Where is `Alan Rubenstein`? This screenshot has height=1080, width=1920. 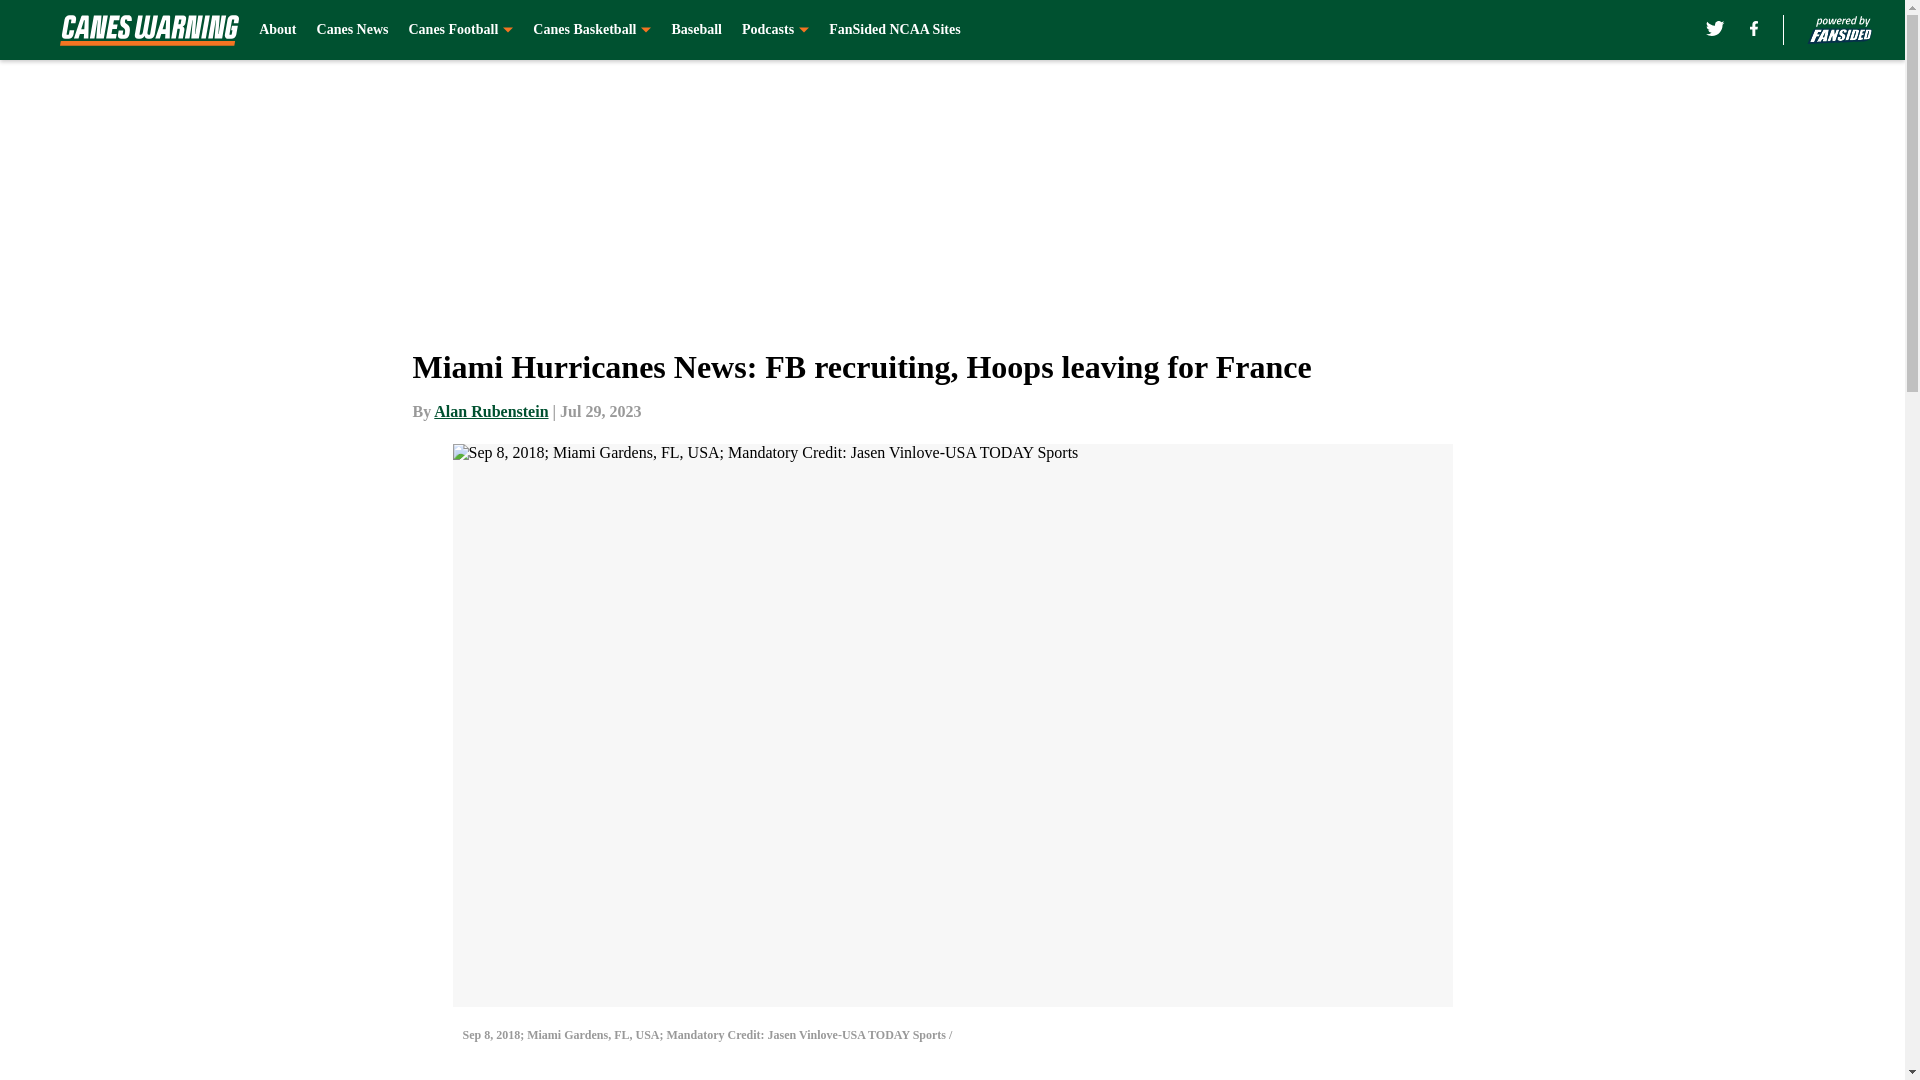 Alan Rubenstein is located at coordinates (490, 411).